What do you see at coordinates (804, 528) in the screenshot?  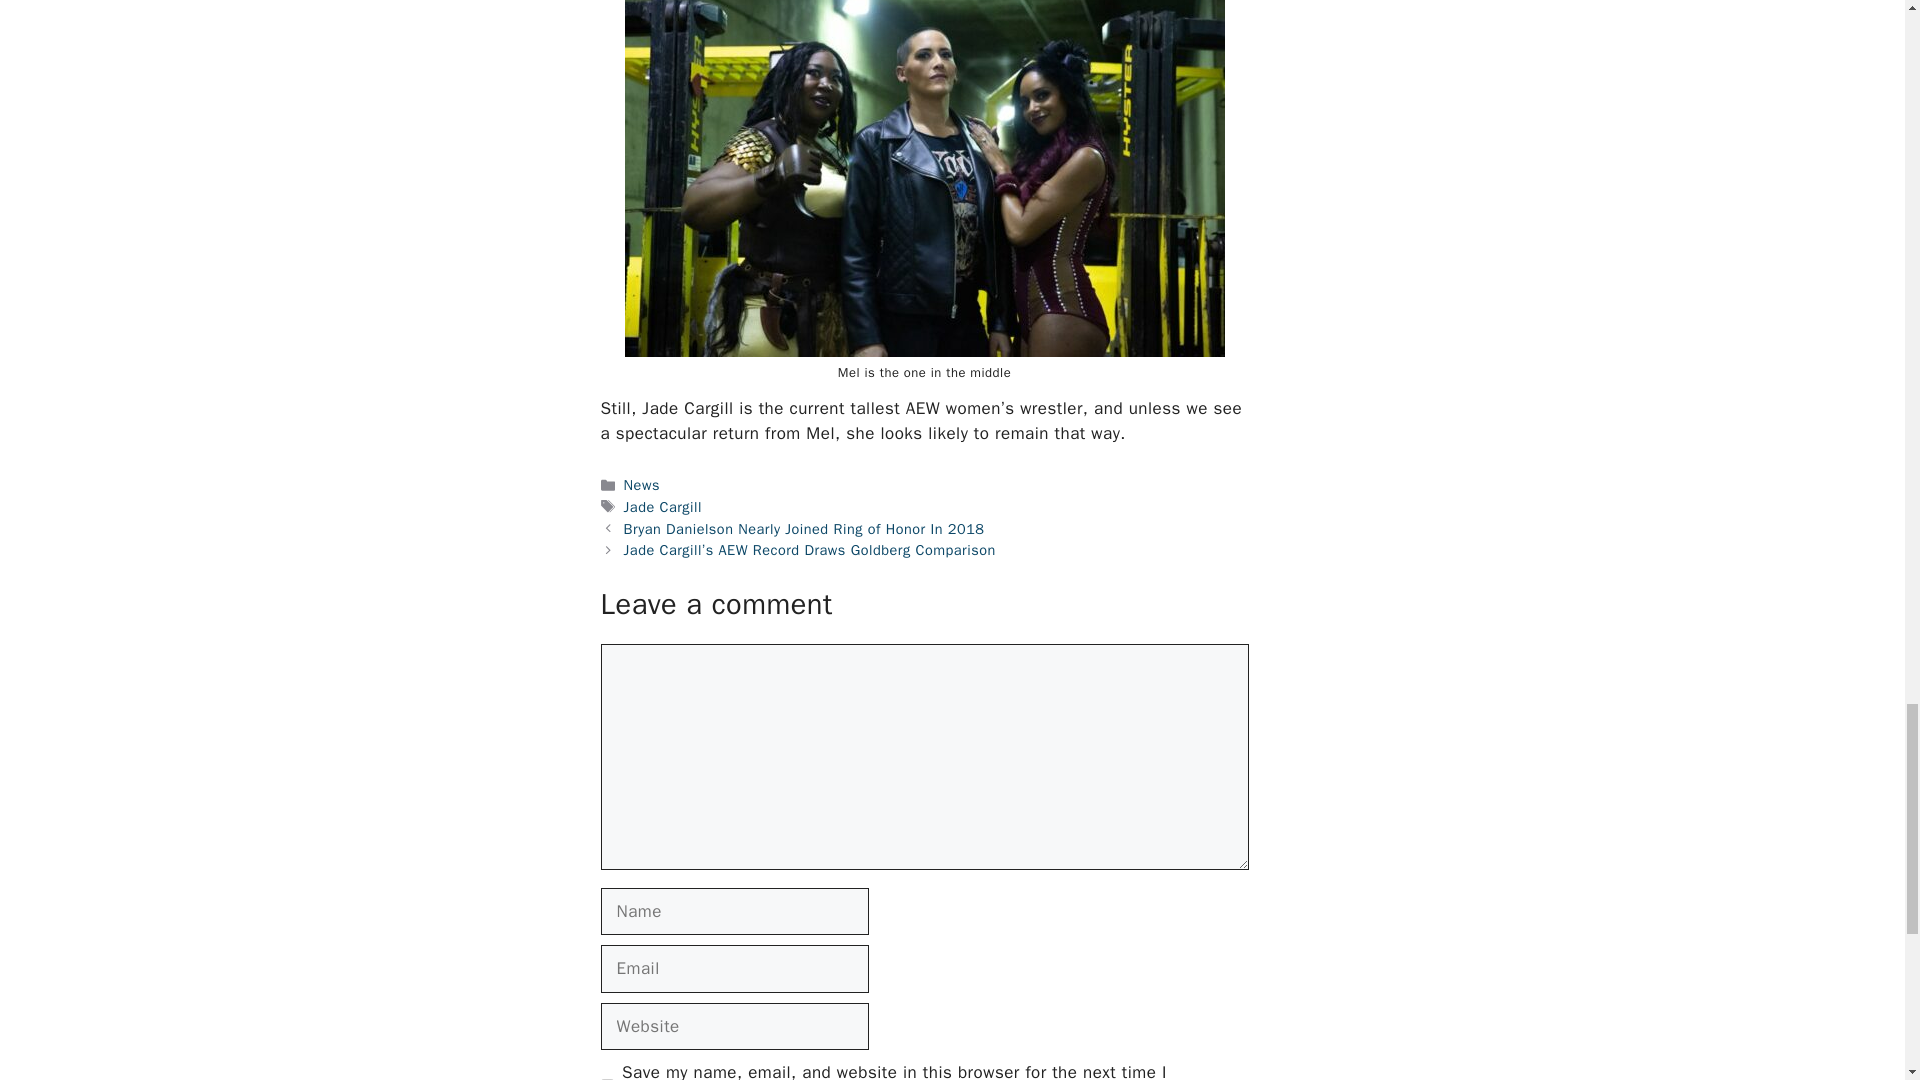 I see `Bryan Danielson Nearly Joined Ring of Honor In 2018` at bounding box center [804, 528].